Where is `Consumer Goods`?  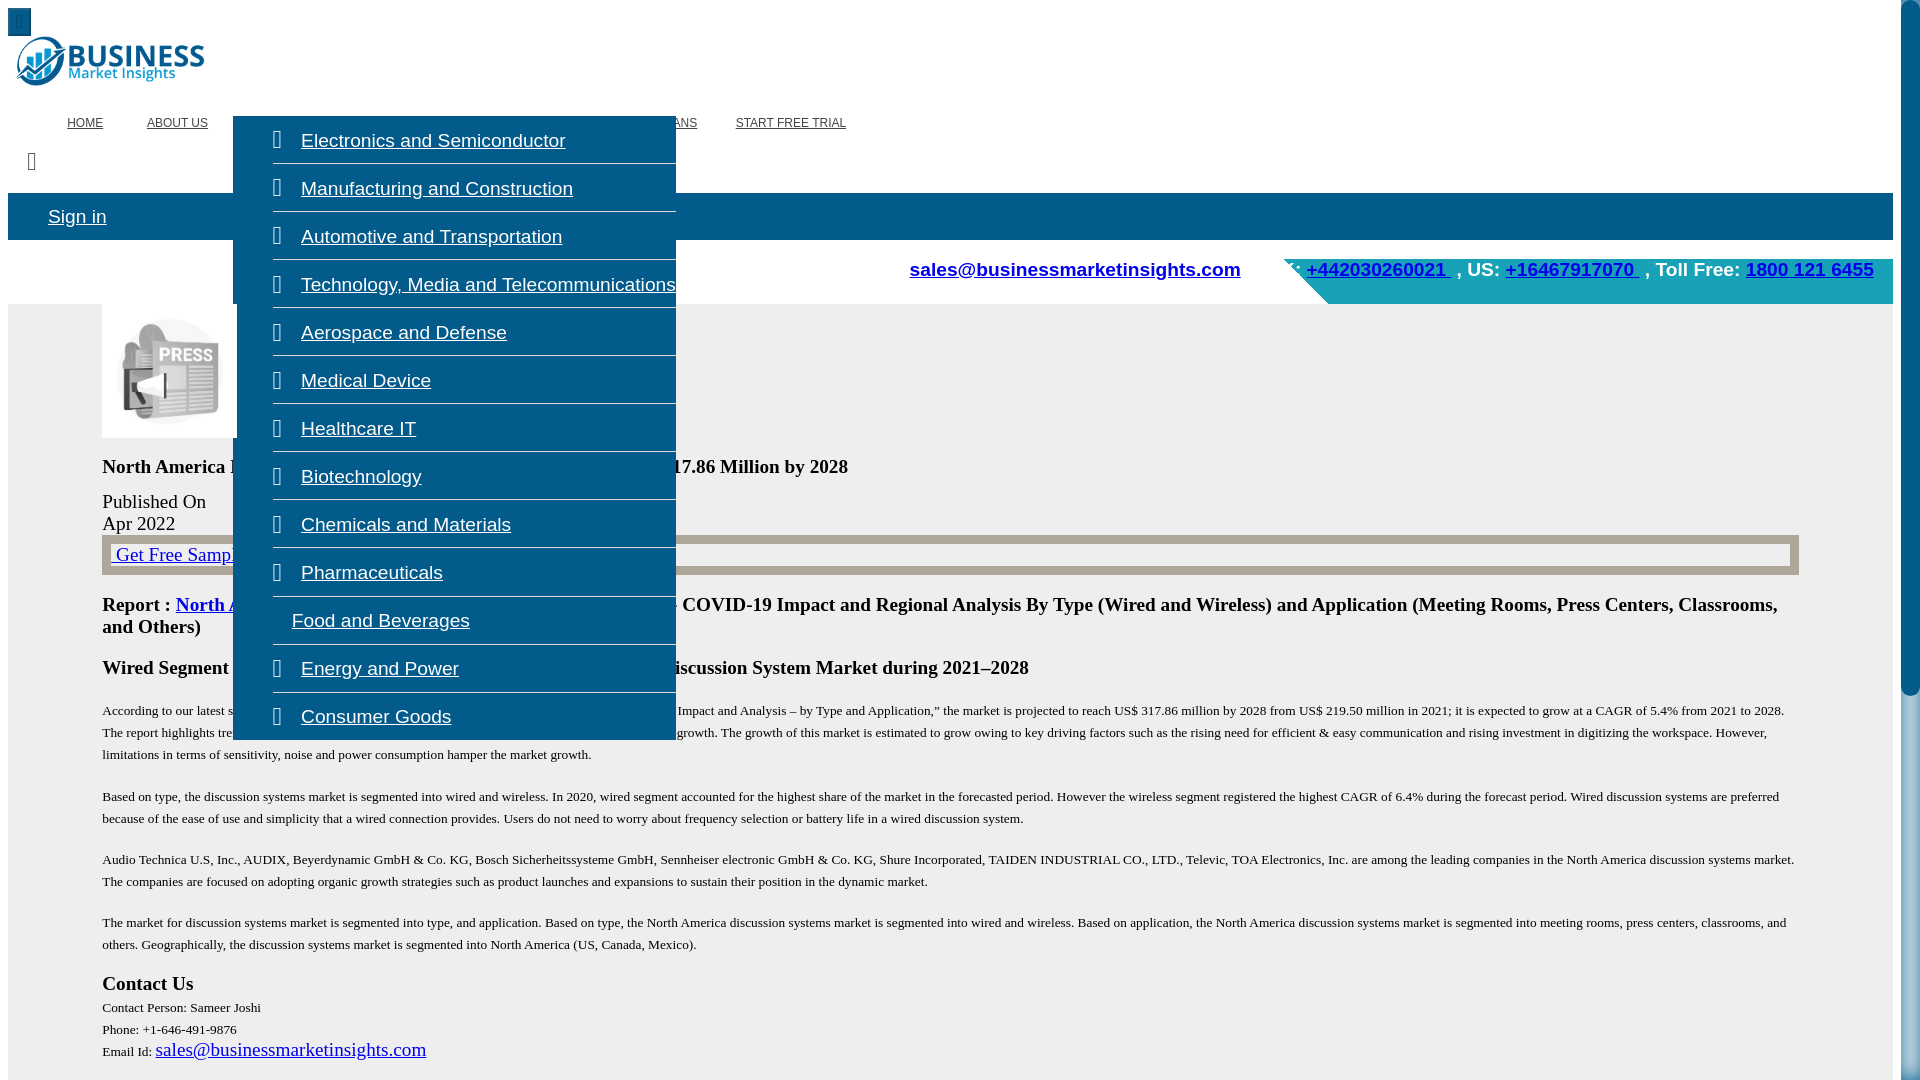 Consumer Goods is located at coordinates (362, 716).